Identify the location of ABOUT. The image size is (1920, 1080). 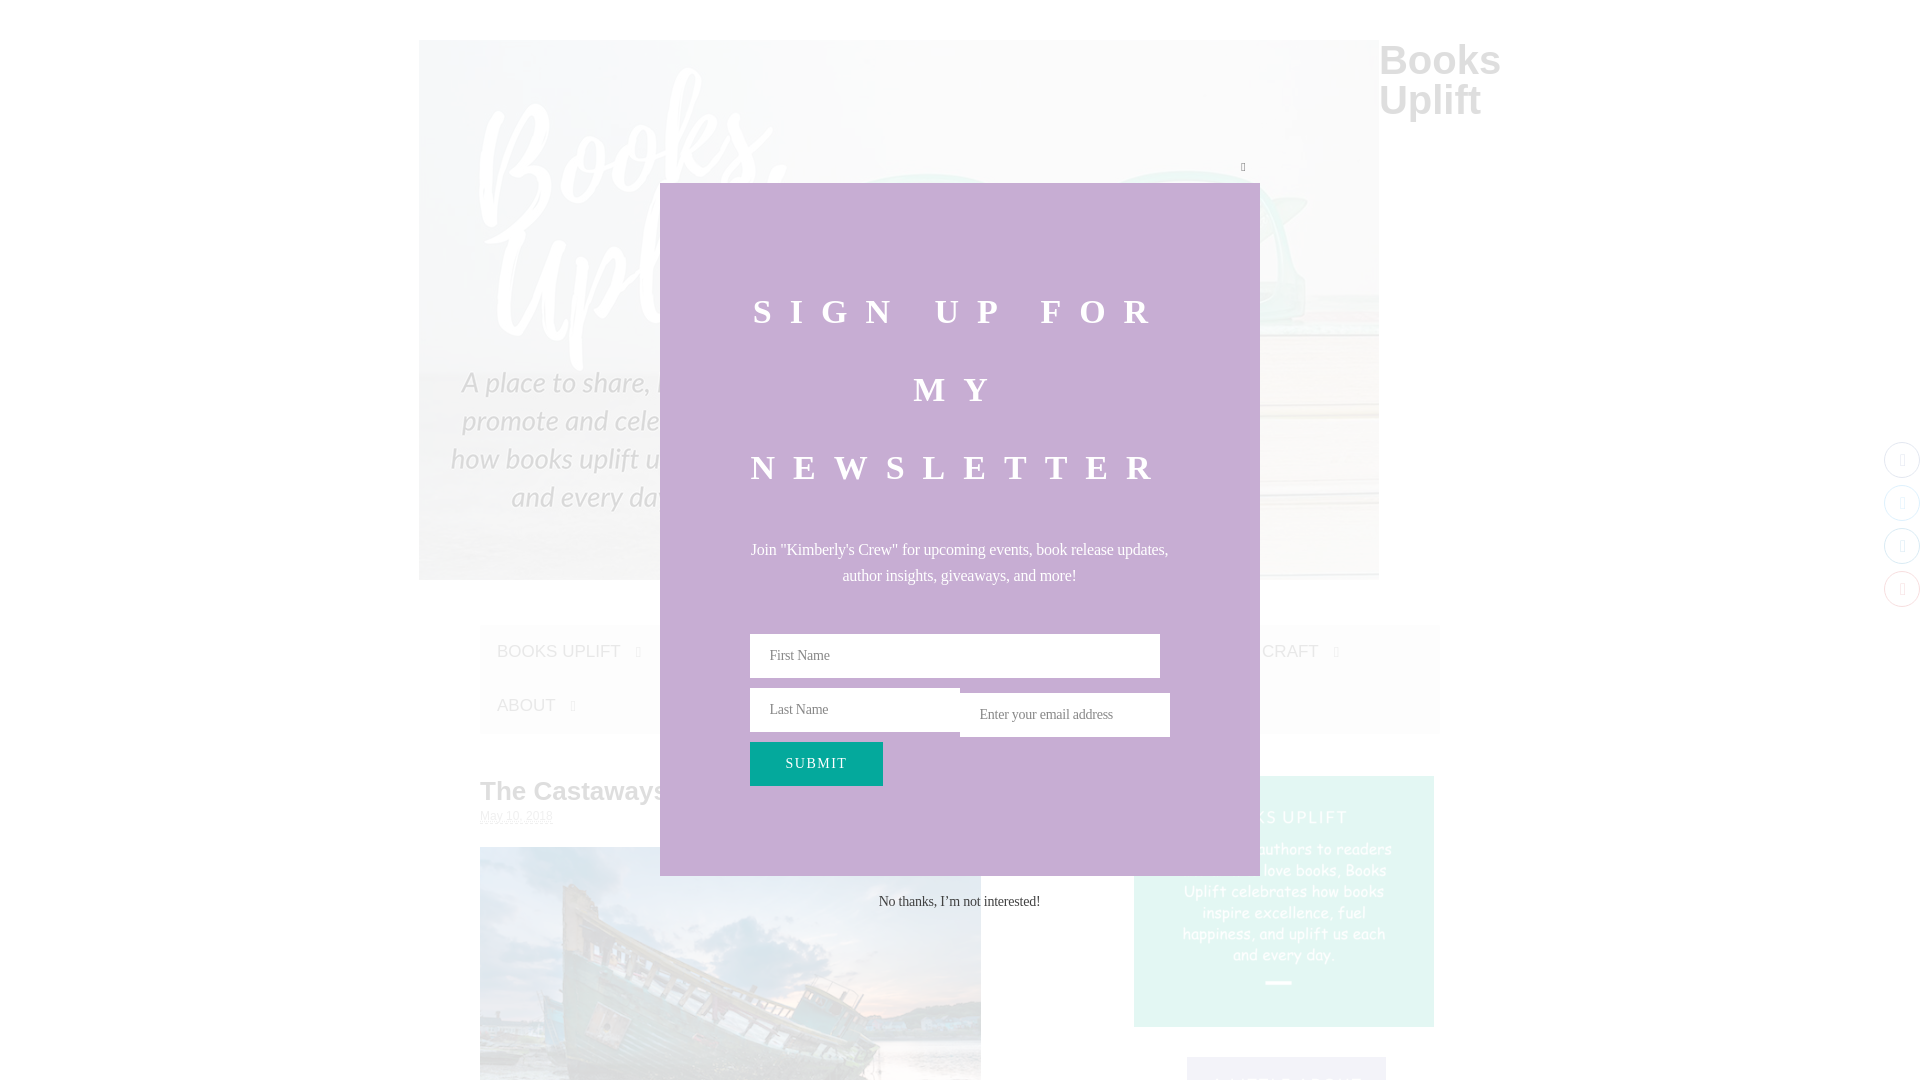
(536, 706).